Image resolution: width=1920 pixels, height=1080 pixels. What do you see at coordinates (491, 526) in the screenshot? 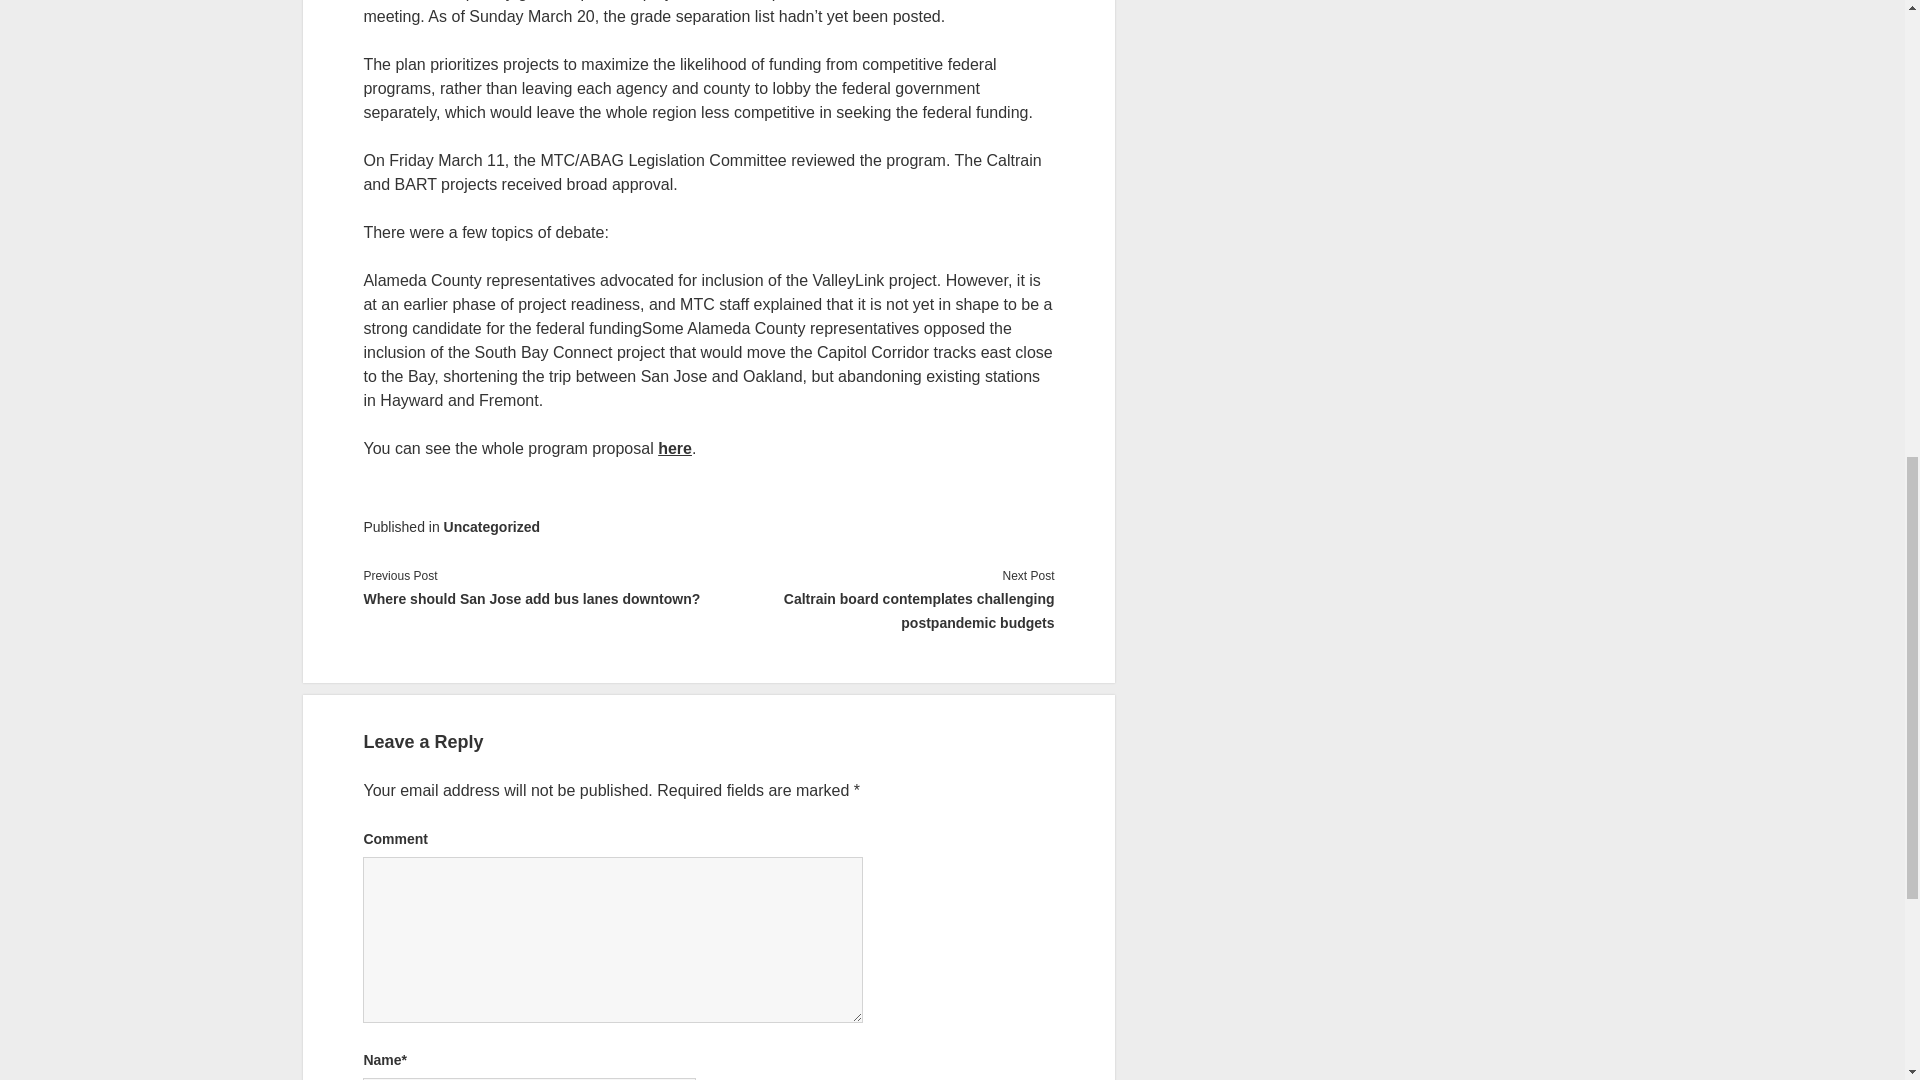
I see `Uncategorized` at bounding box center [491, 526].